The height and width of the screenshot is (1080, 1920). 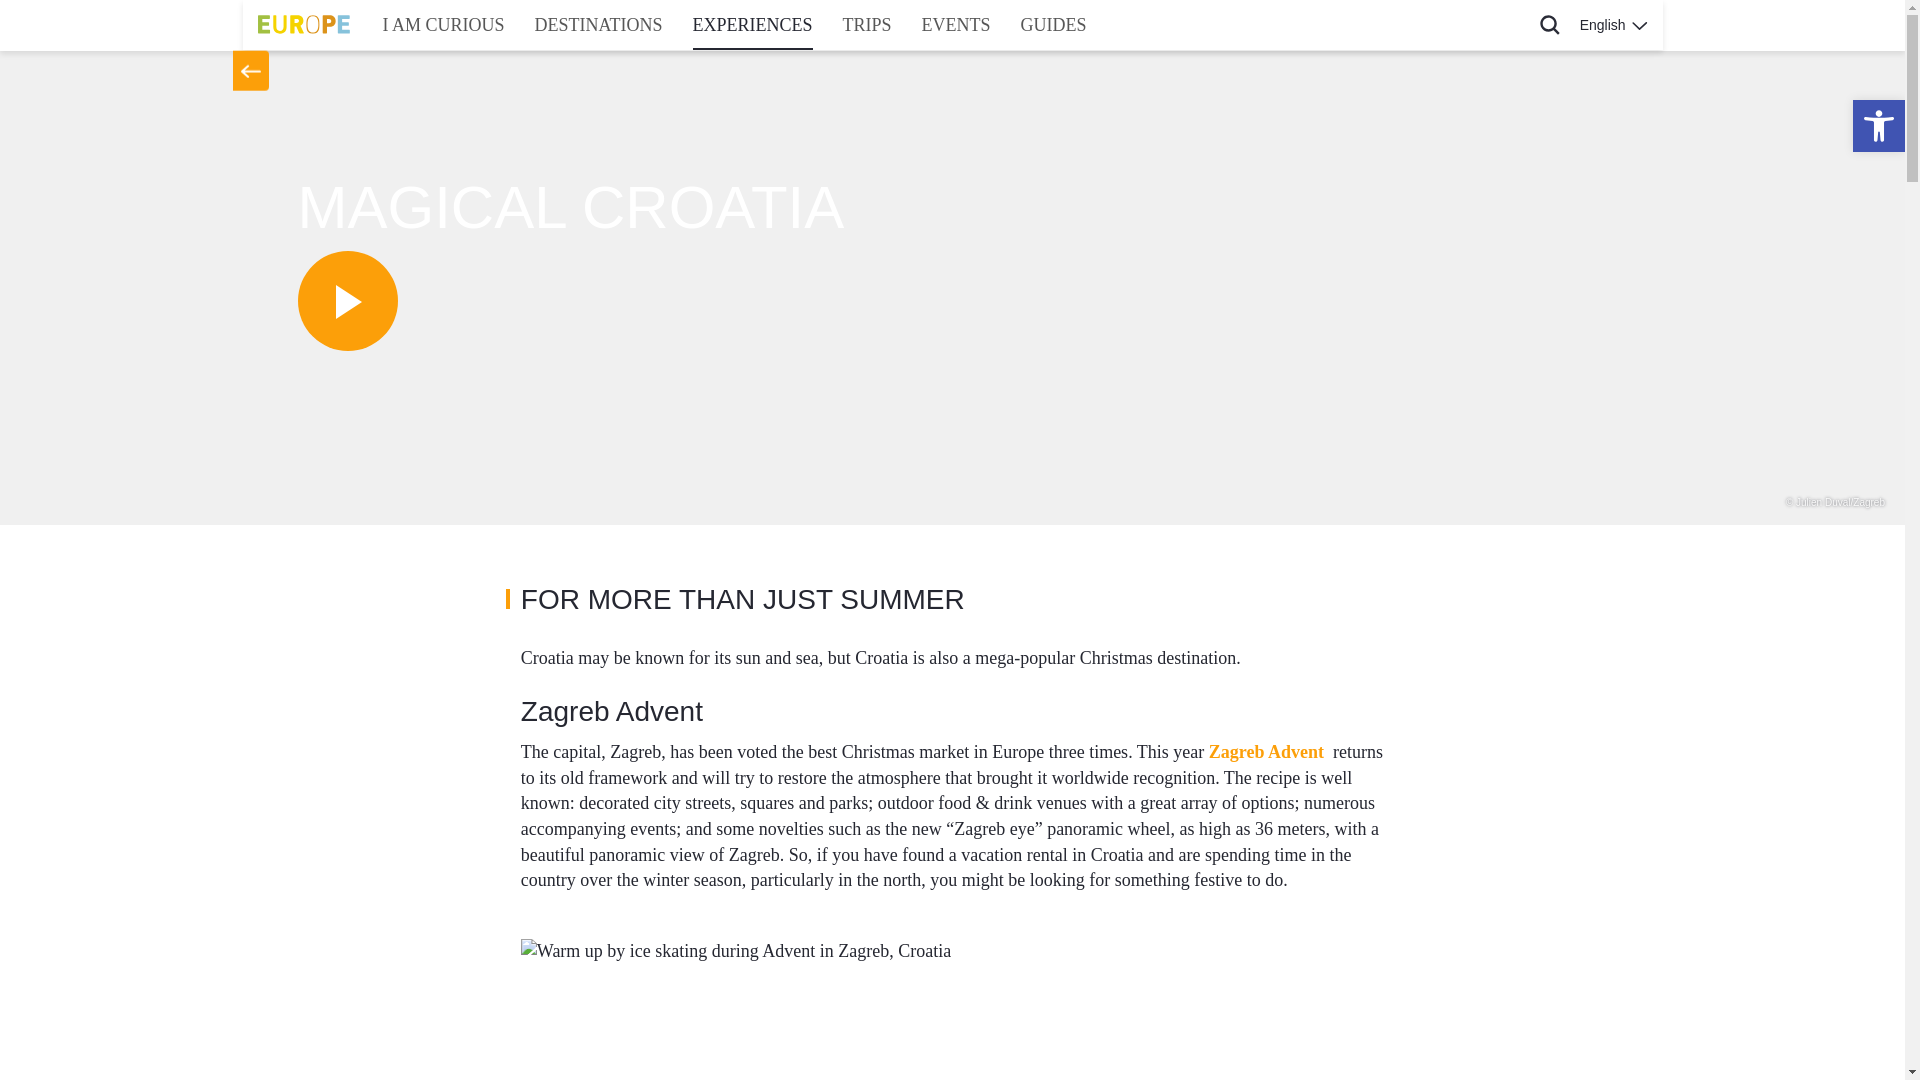 What do you see at coordinates (956, 24) in the screenshot?
I see `Events` at bounding box center [956, 24].